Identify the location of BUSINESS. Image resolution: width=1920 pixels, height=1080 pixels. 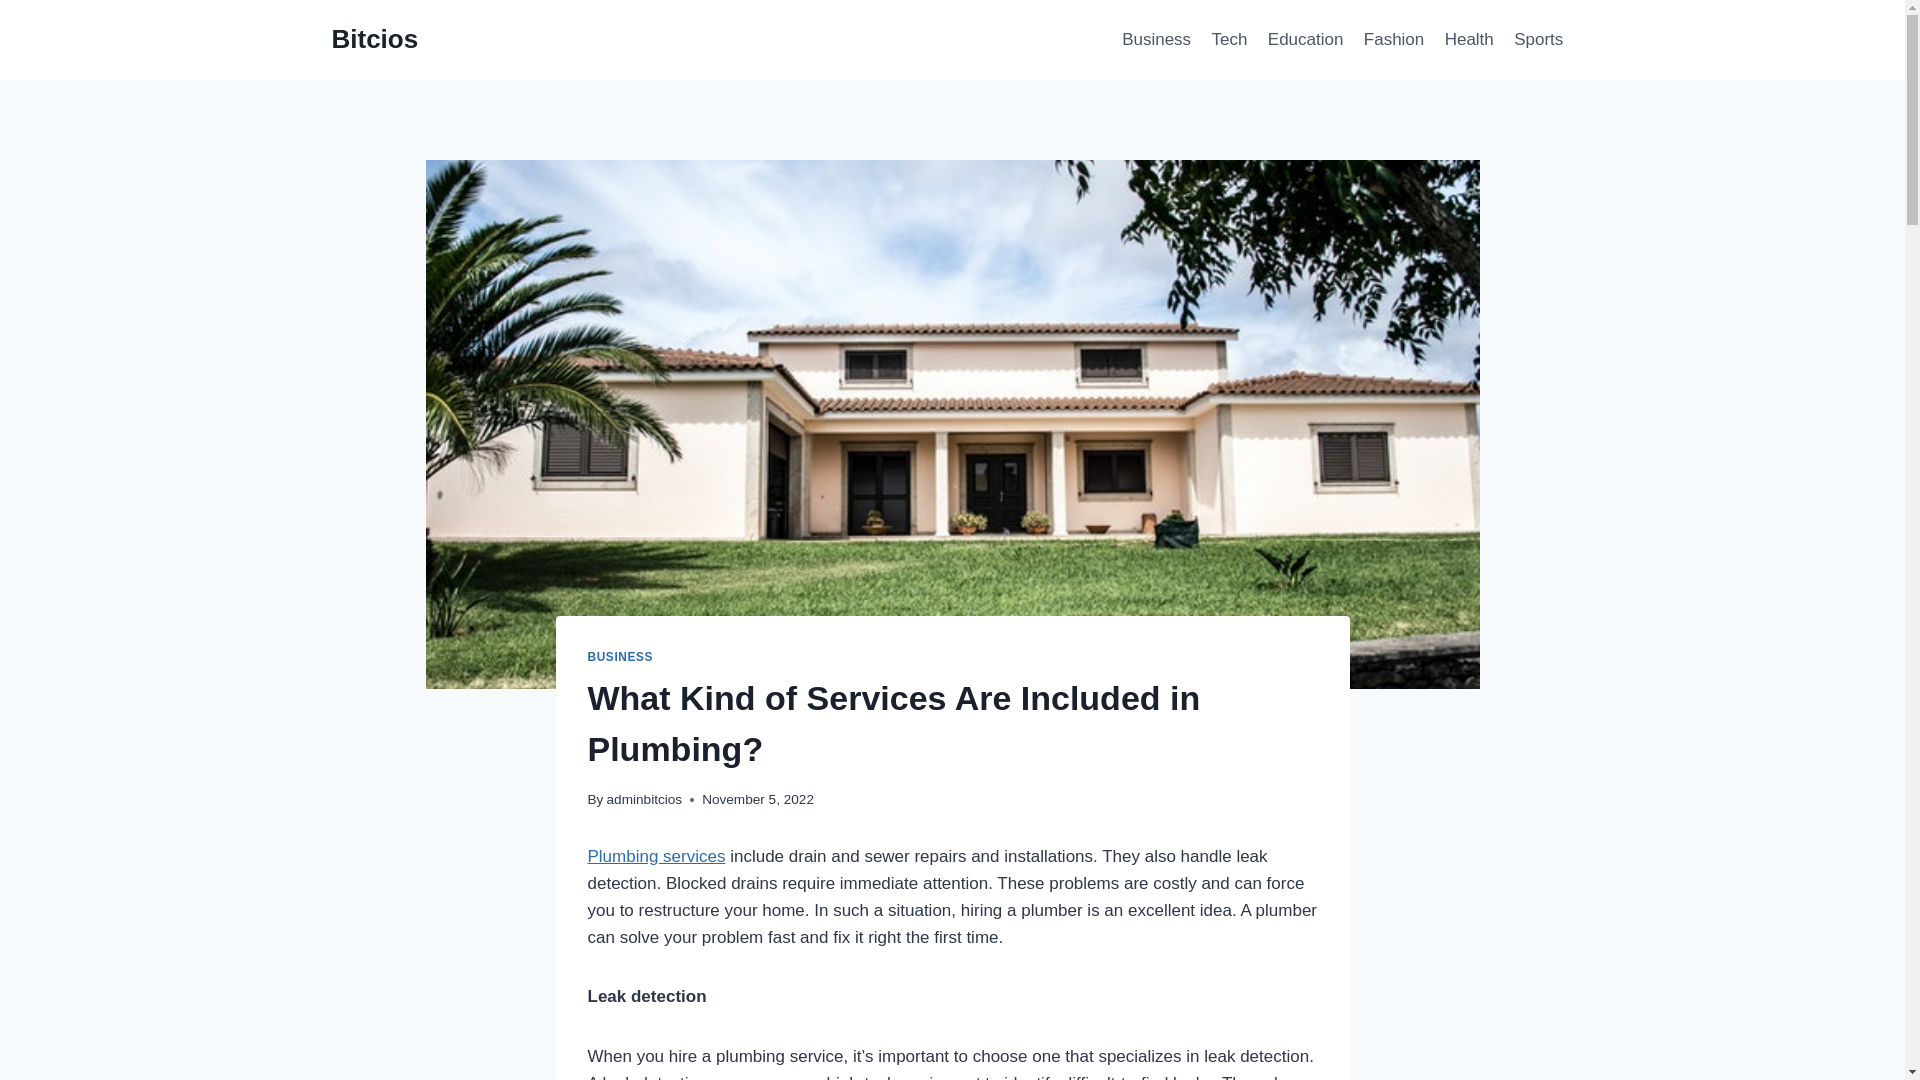
(620, 657).